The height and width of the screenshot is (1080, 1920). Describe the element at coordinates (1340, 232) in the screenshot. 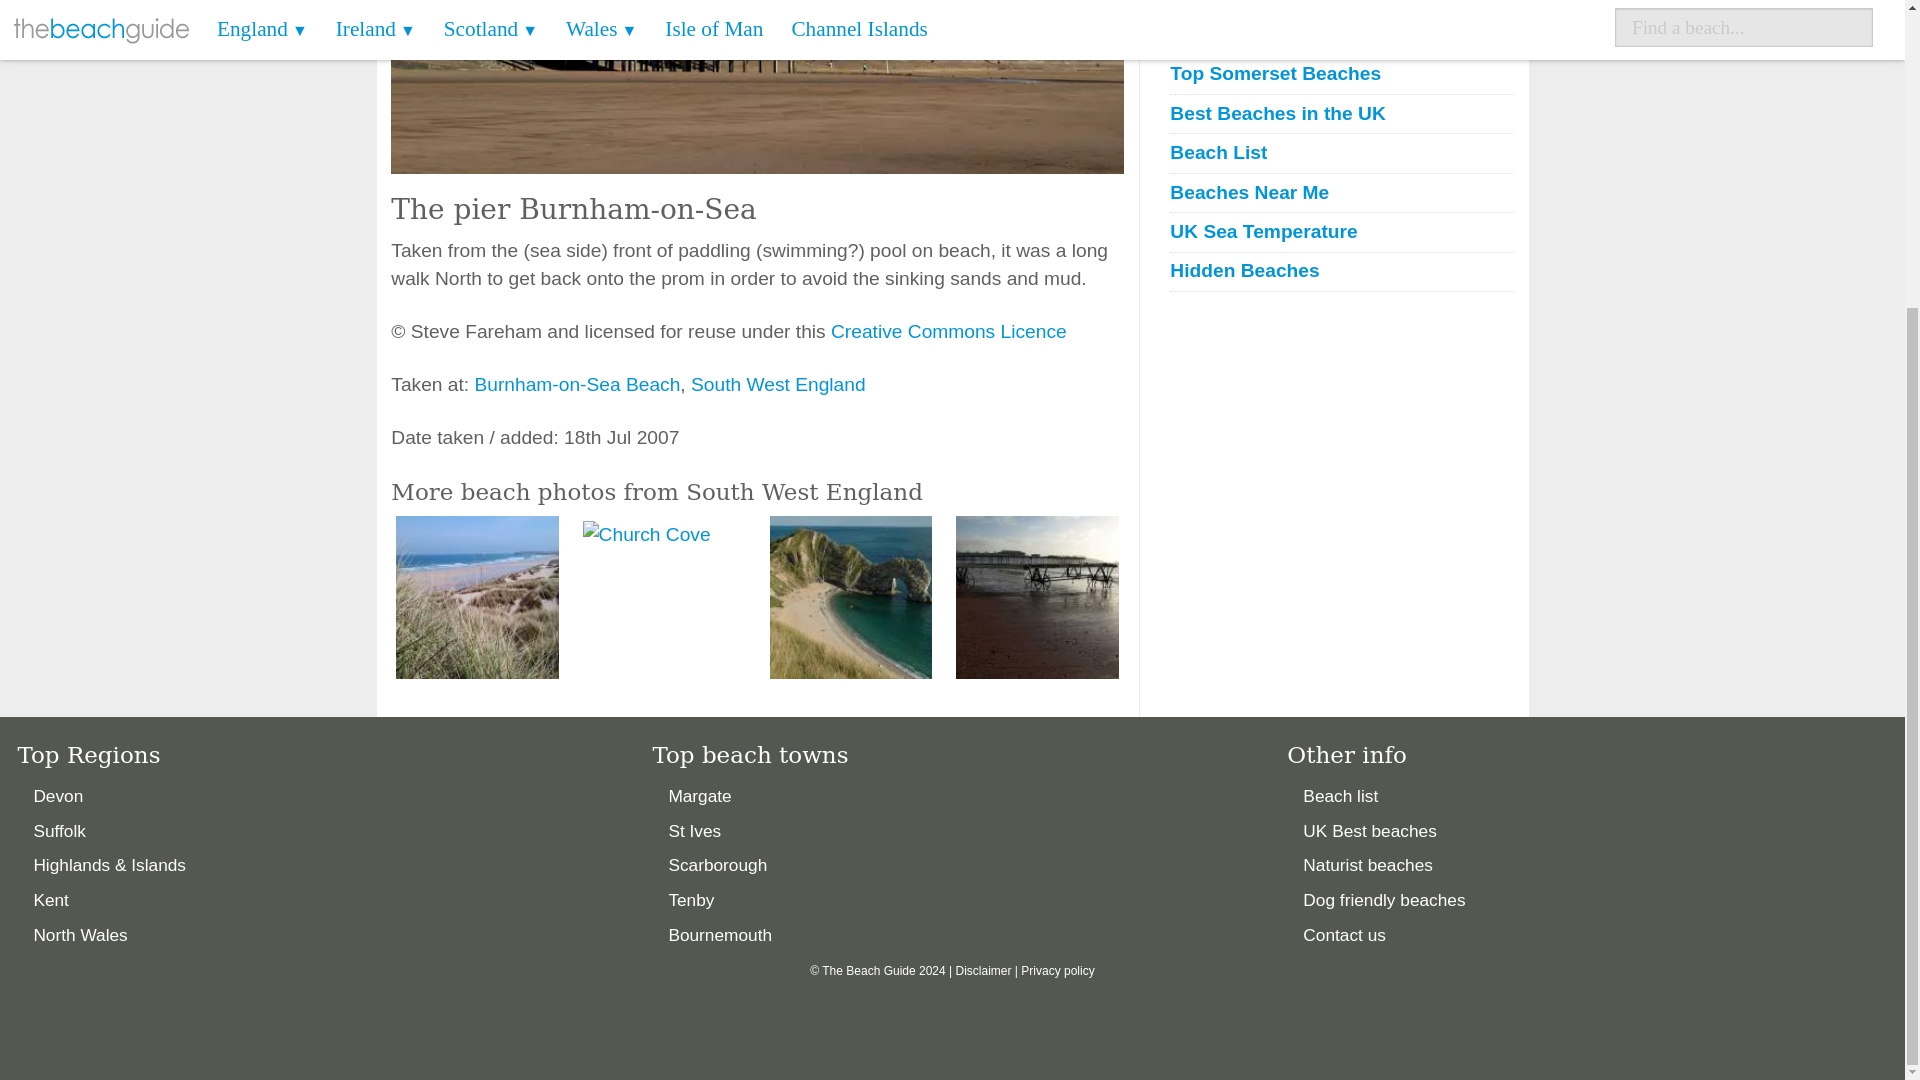

I see `UK Sea Temperature` at that location.